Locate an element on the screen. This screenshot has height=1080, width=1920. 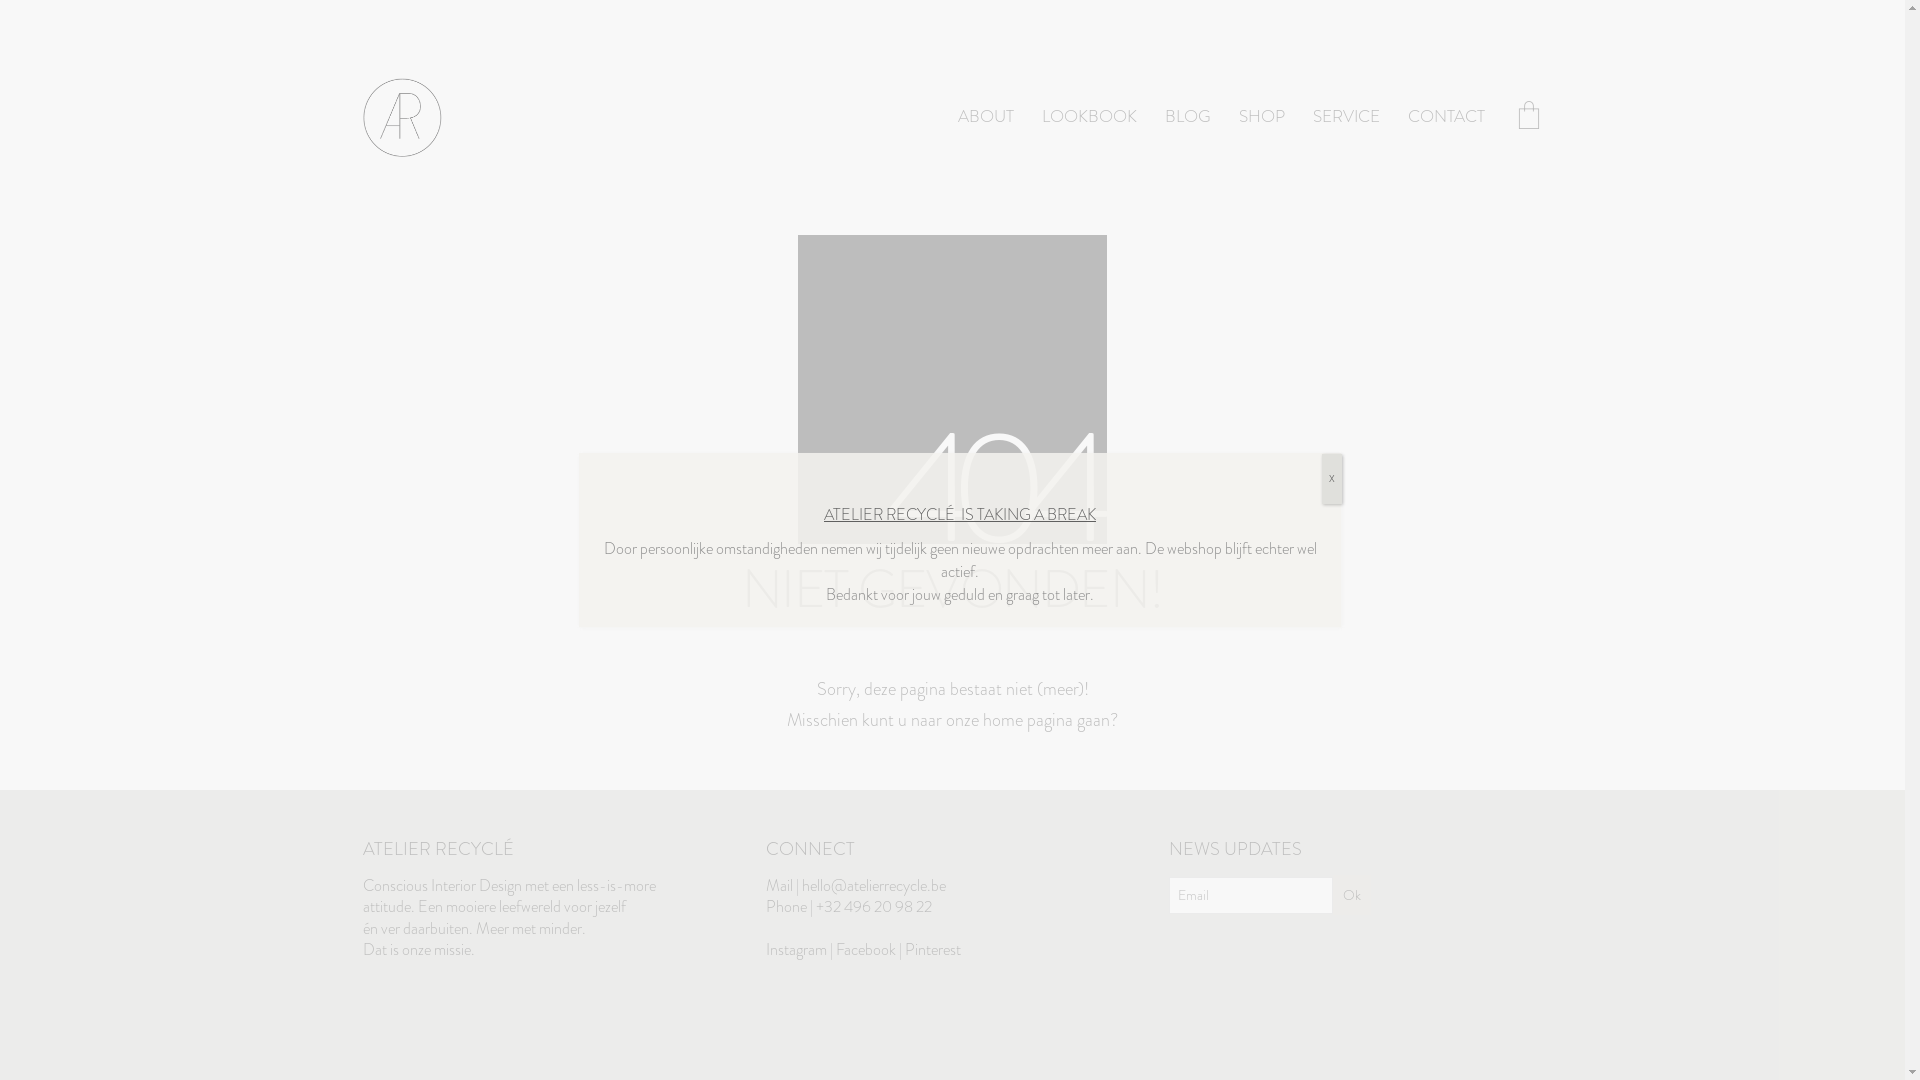
X is located at coordinates (1332, 479).